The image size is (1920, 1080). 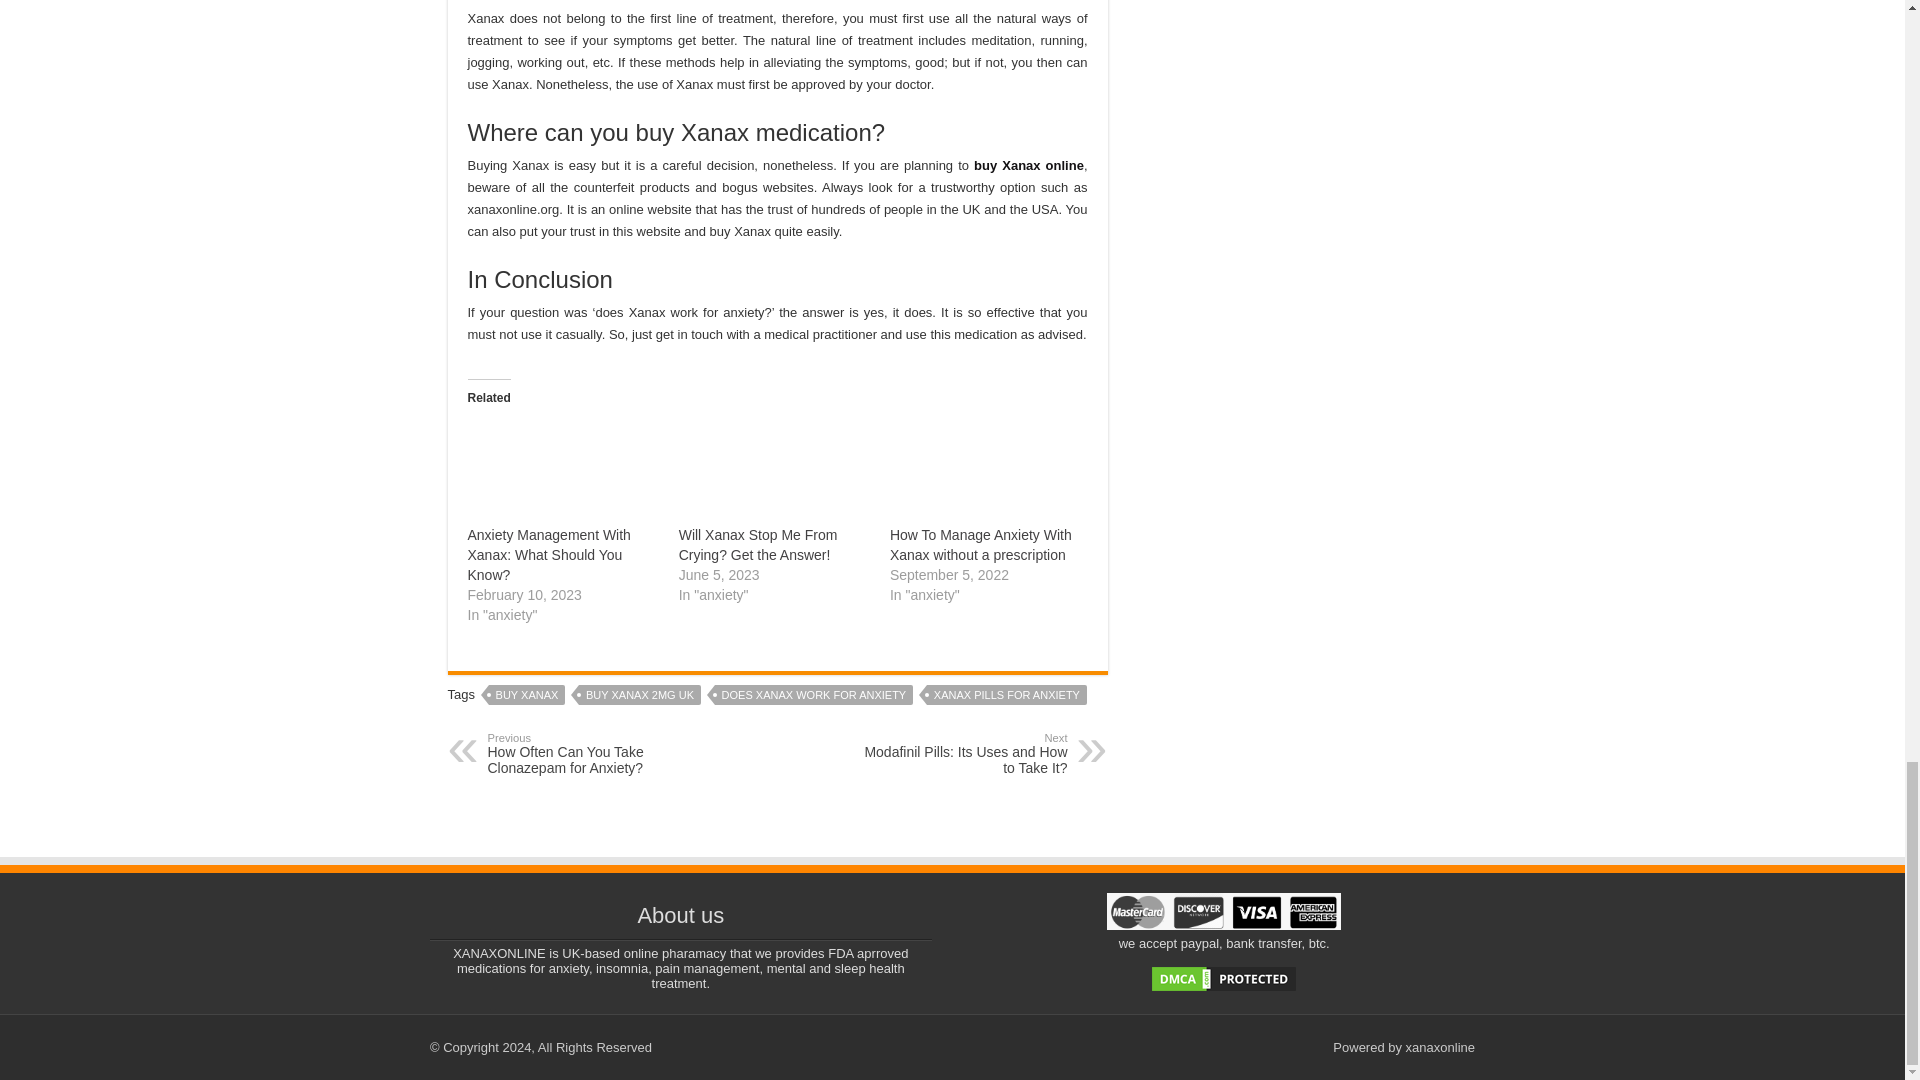 I want to click on How To Manage Anxiety With Xanax without a prescription, so click(x=985, y=470).